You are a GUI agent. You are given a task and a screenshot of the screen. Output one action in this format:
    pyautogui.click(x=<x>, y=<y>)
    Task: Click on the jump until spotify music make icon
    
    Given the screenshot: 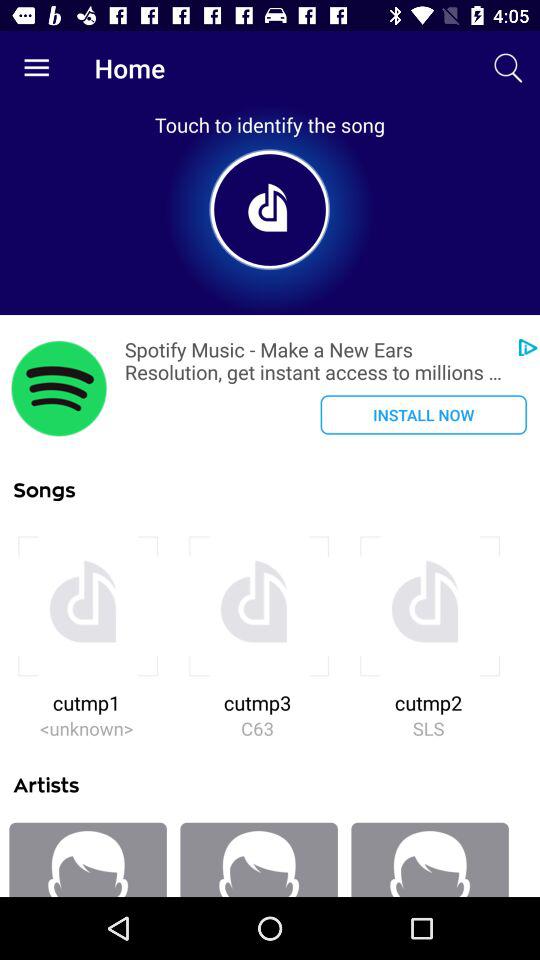 What is the action you would take?
    pyautogui.click(x=316, y=361)
    